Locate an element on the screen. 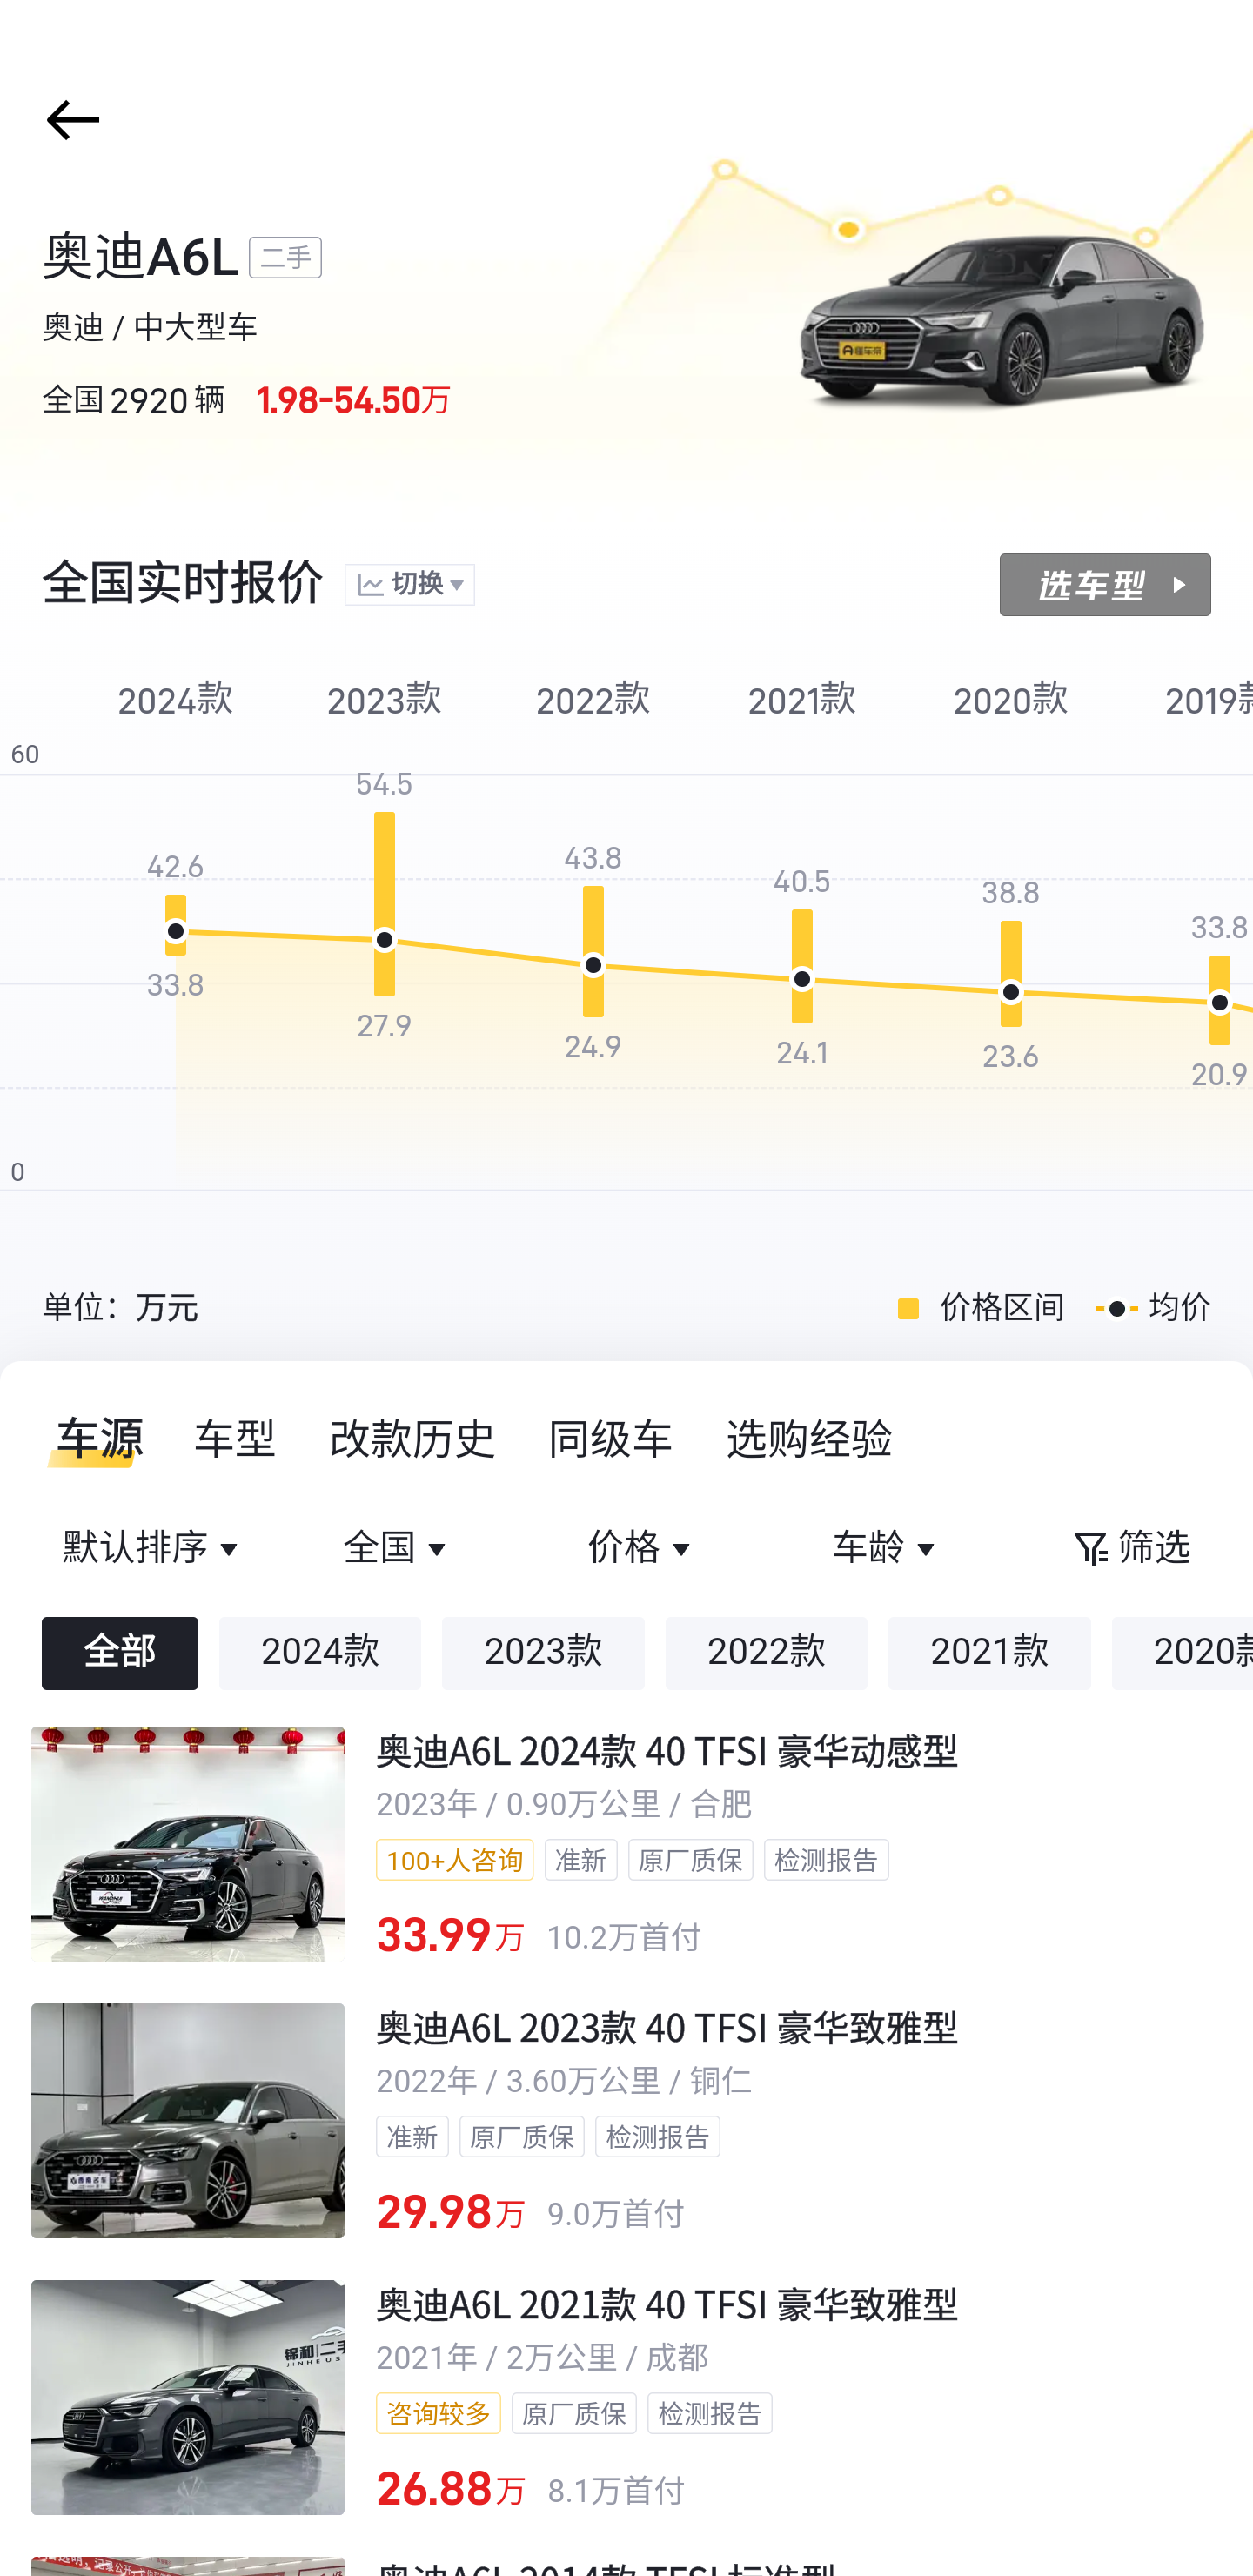 The height and width of the screenshot is (2576, 1253). 2023款 54.5 27.9 is located at coordinates (385, 952).